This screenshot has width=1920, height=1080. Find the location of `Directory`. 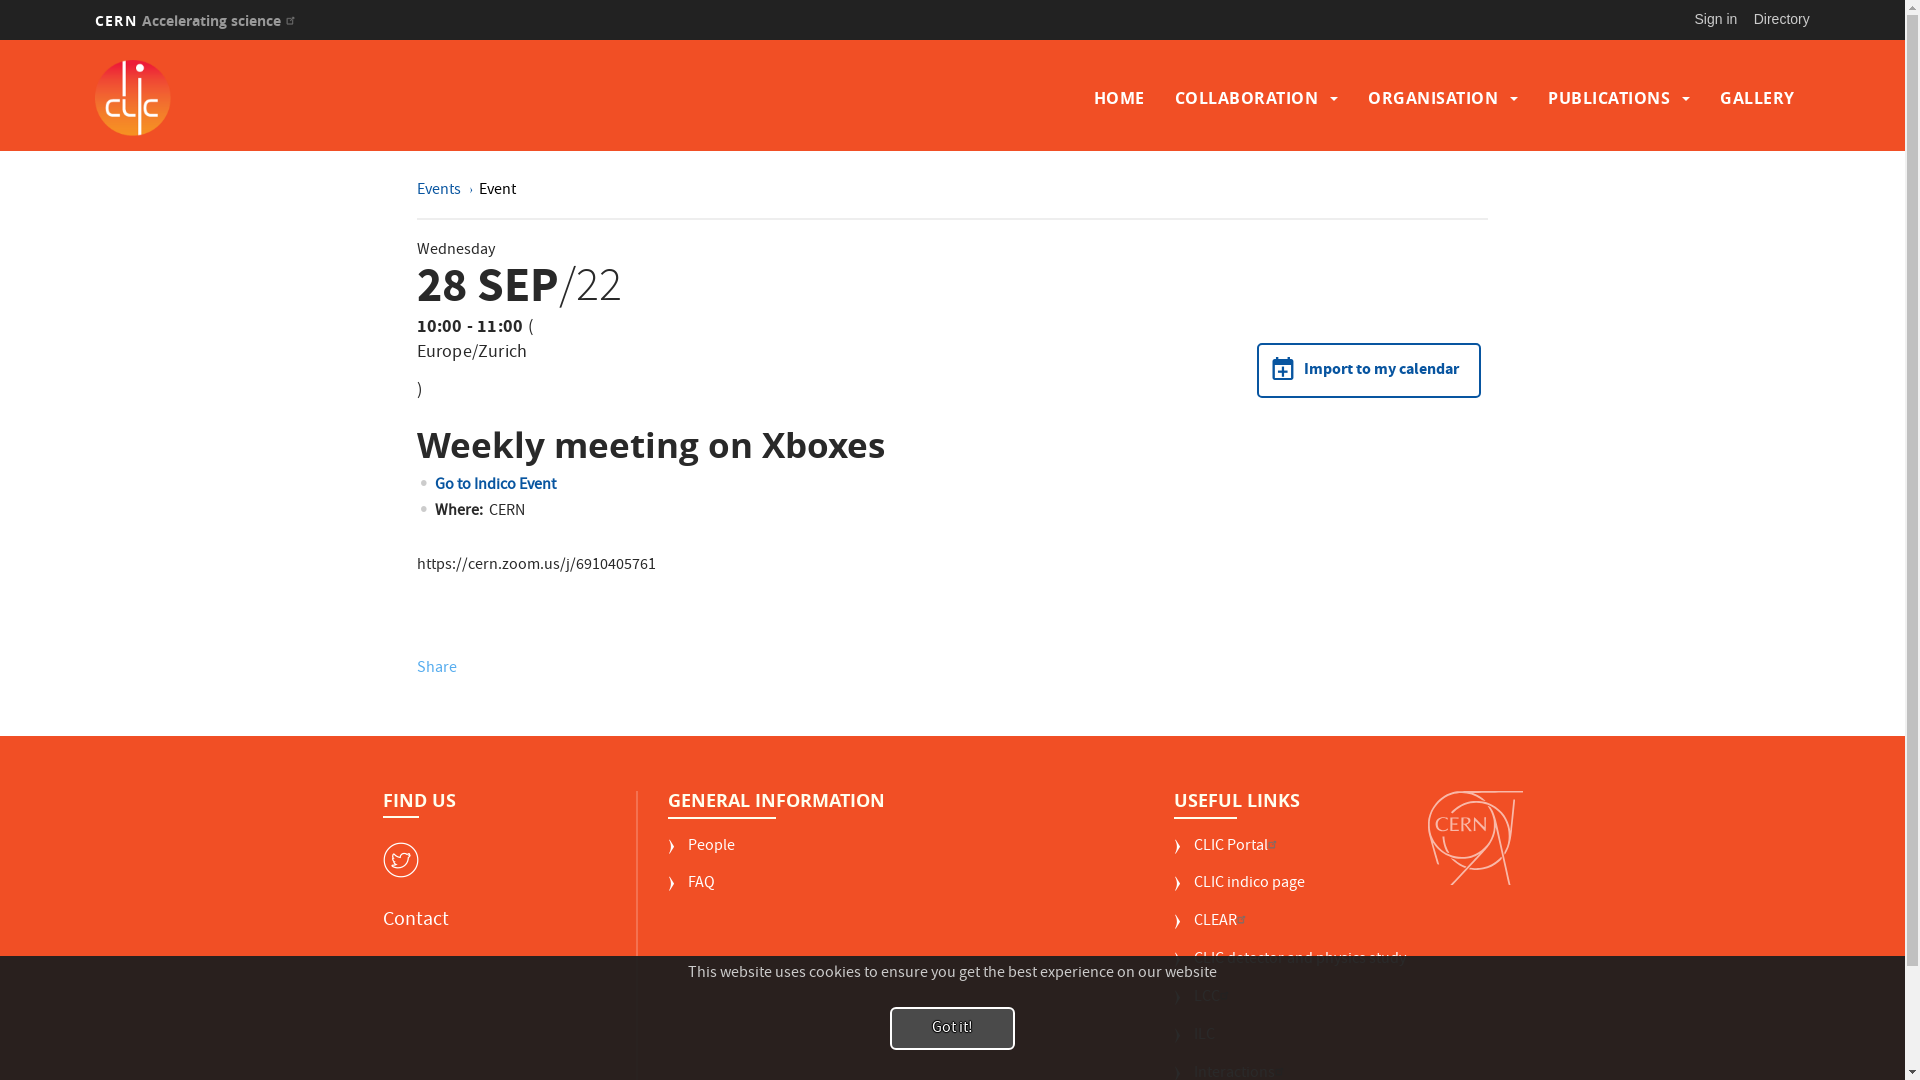

Directory is located at coordinates (1782, 19).